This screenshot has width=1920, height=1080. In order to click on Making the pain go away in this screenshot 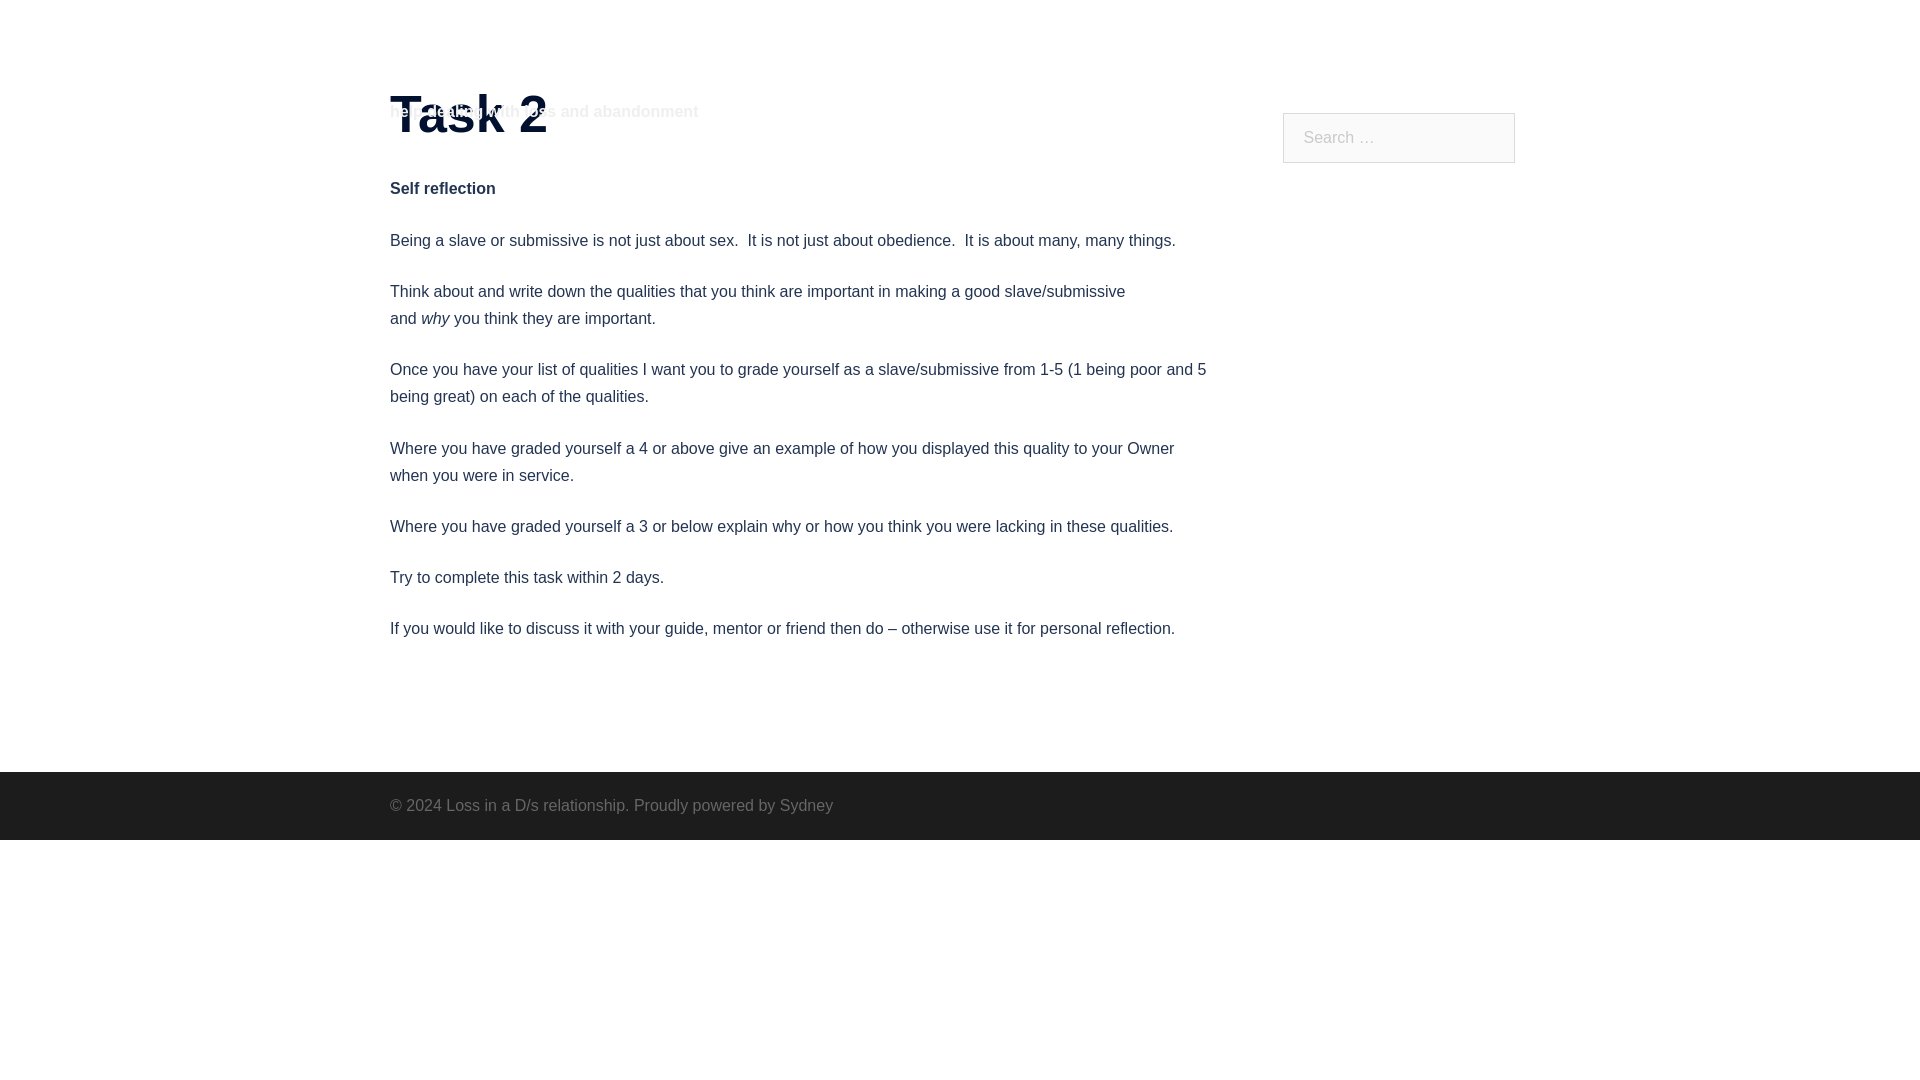, I will do `click(1246, 71)`.